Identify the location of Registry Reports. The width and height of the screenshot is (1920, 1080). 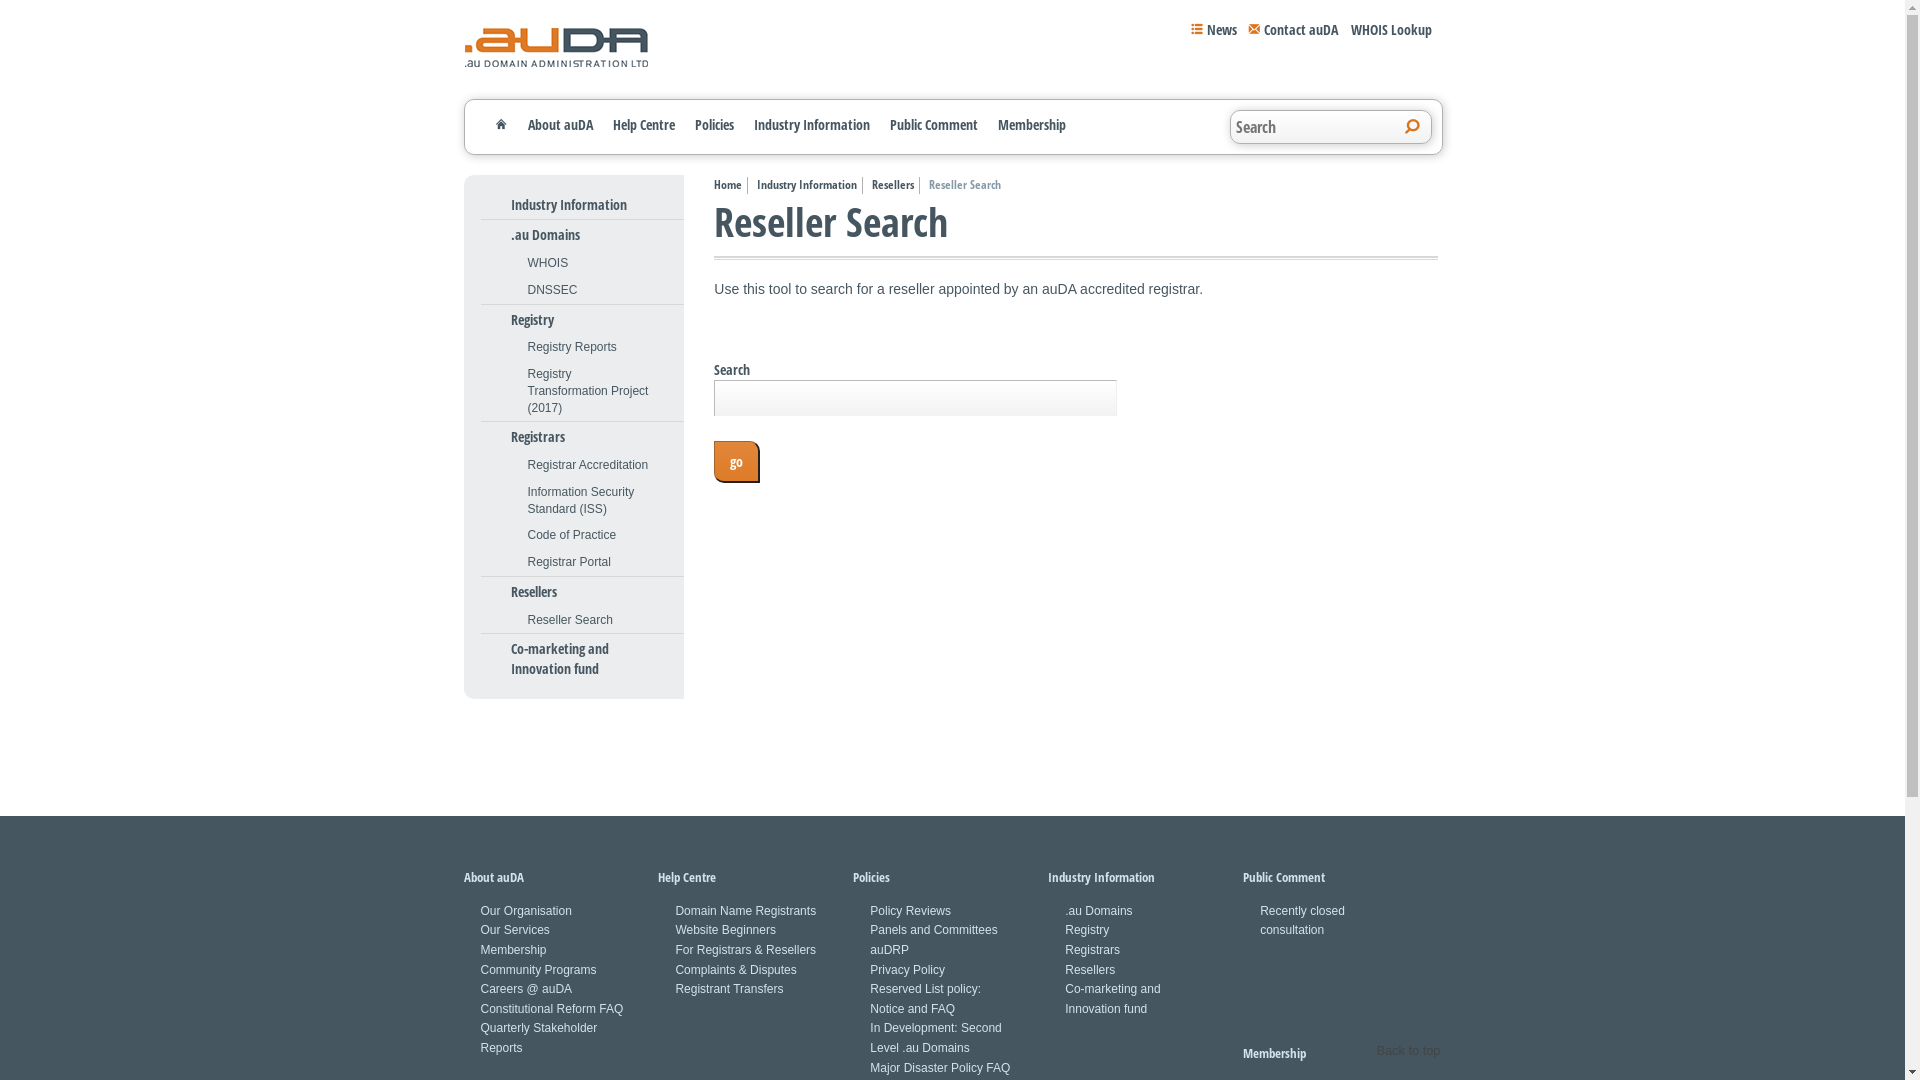
(572, 348).